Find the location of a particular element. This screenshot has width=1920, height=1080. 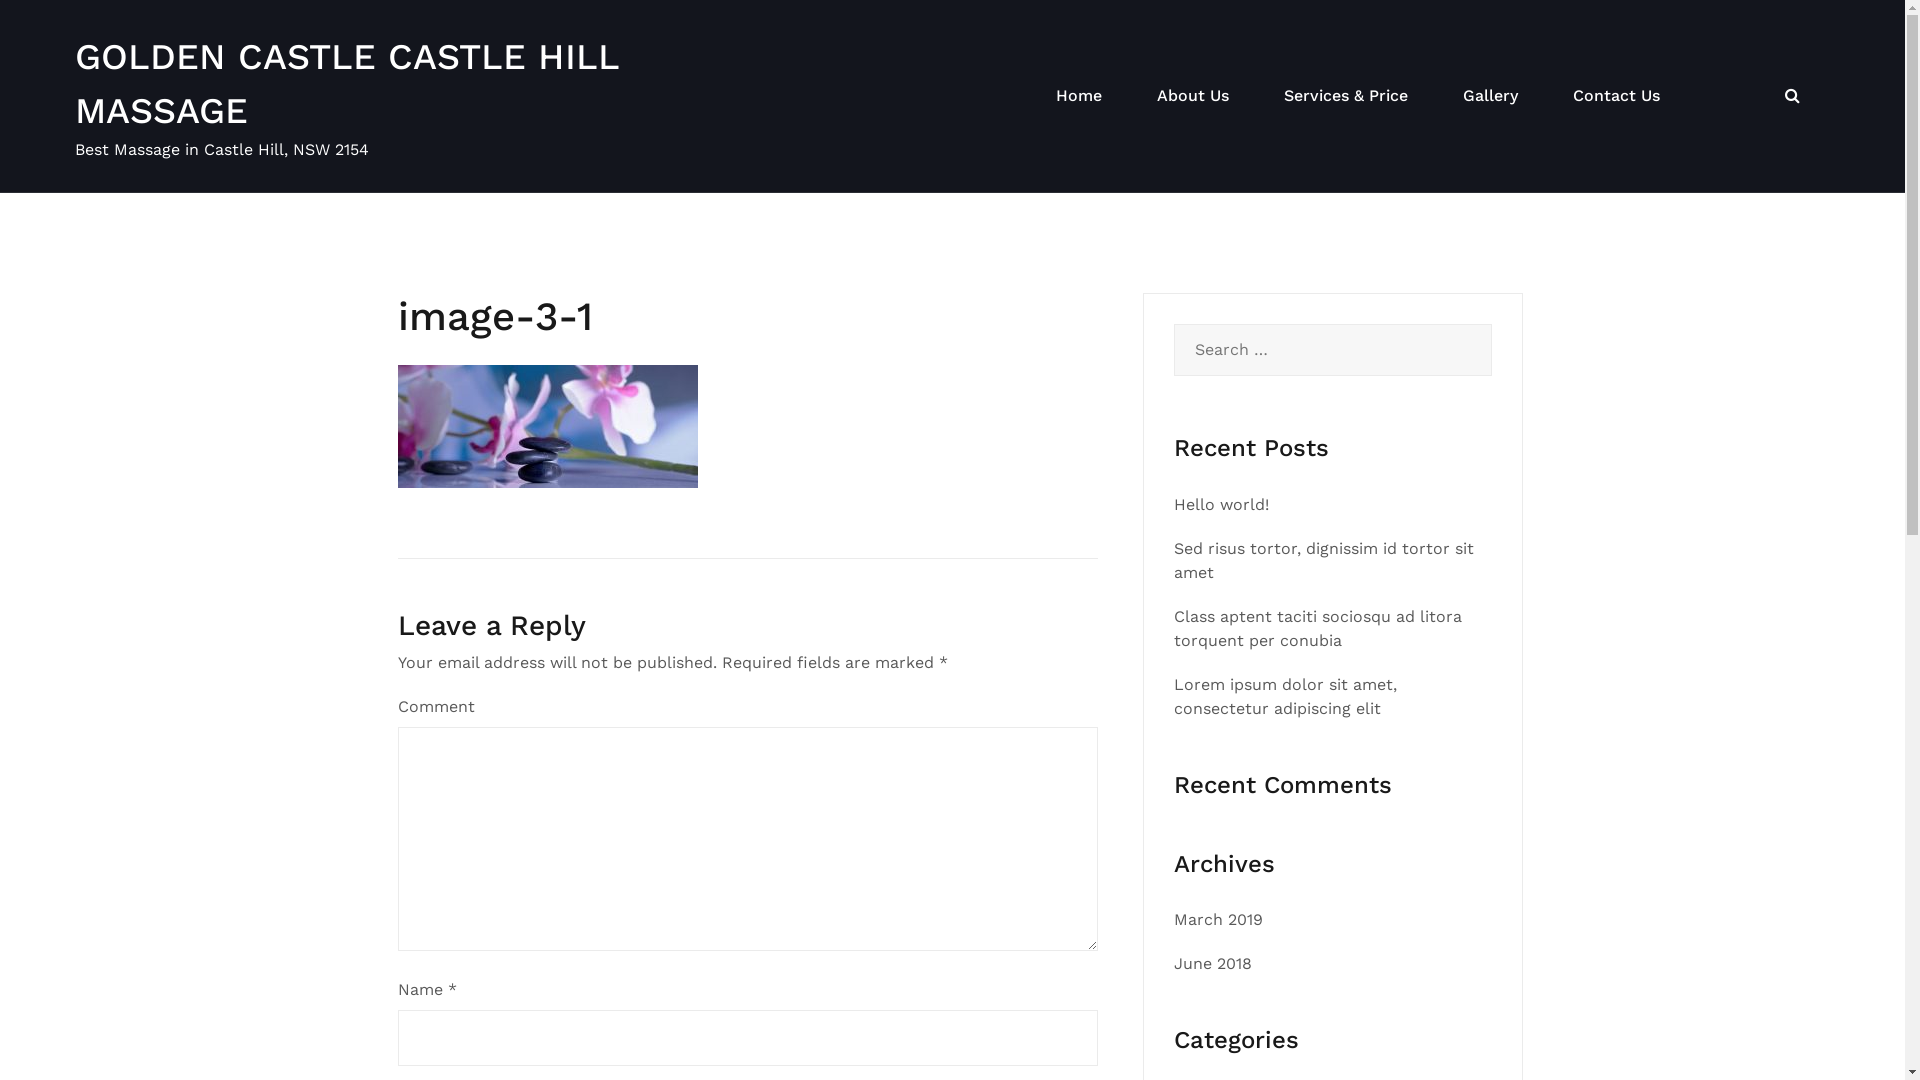

Hello world! is located at coordinates (1222, 504).